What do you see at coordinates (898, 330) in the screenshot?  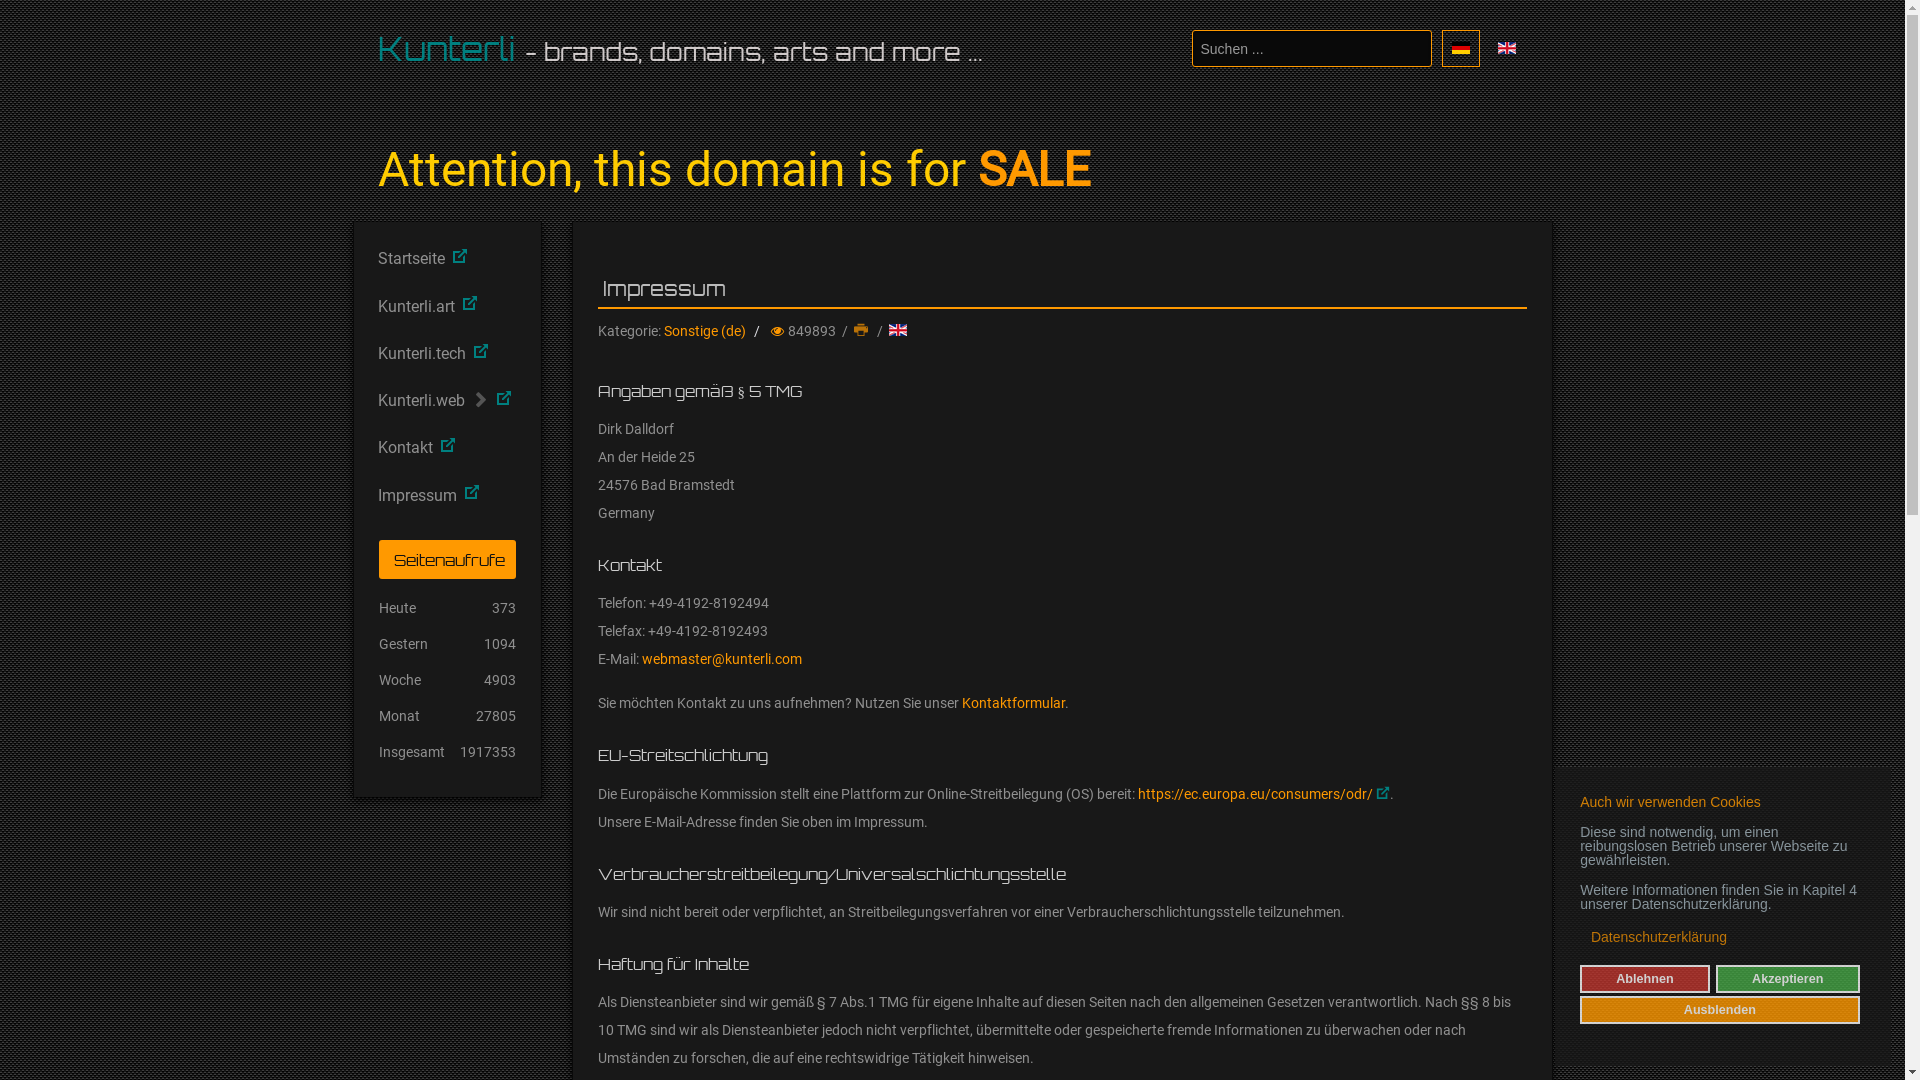 I see `English (United Kingdom)` at bounding box center [898, 330].